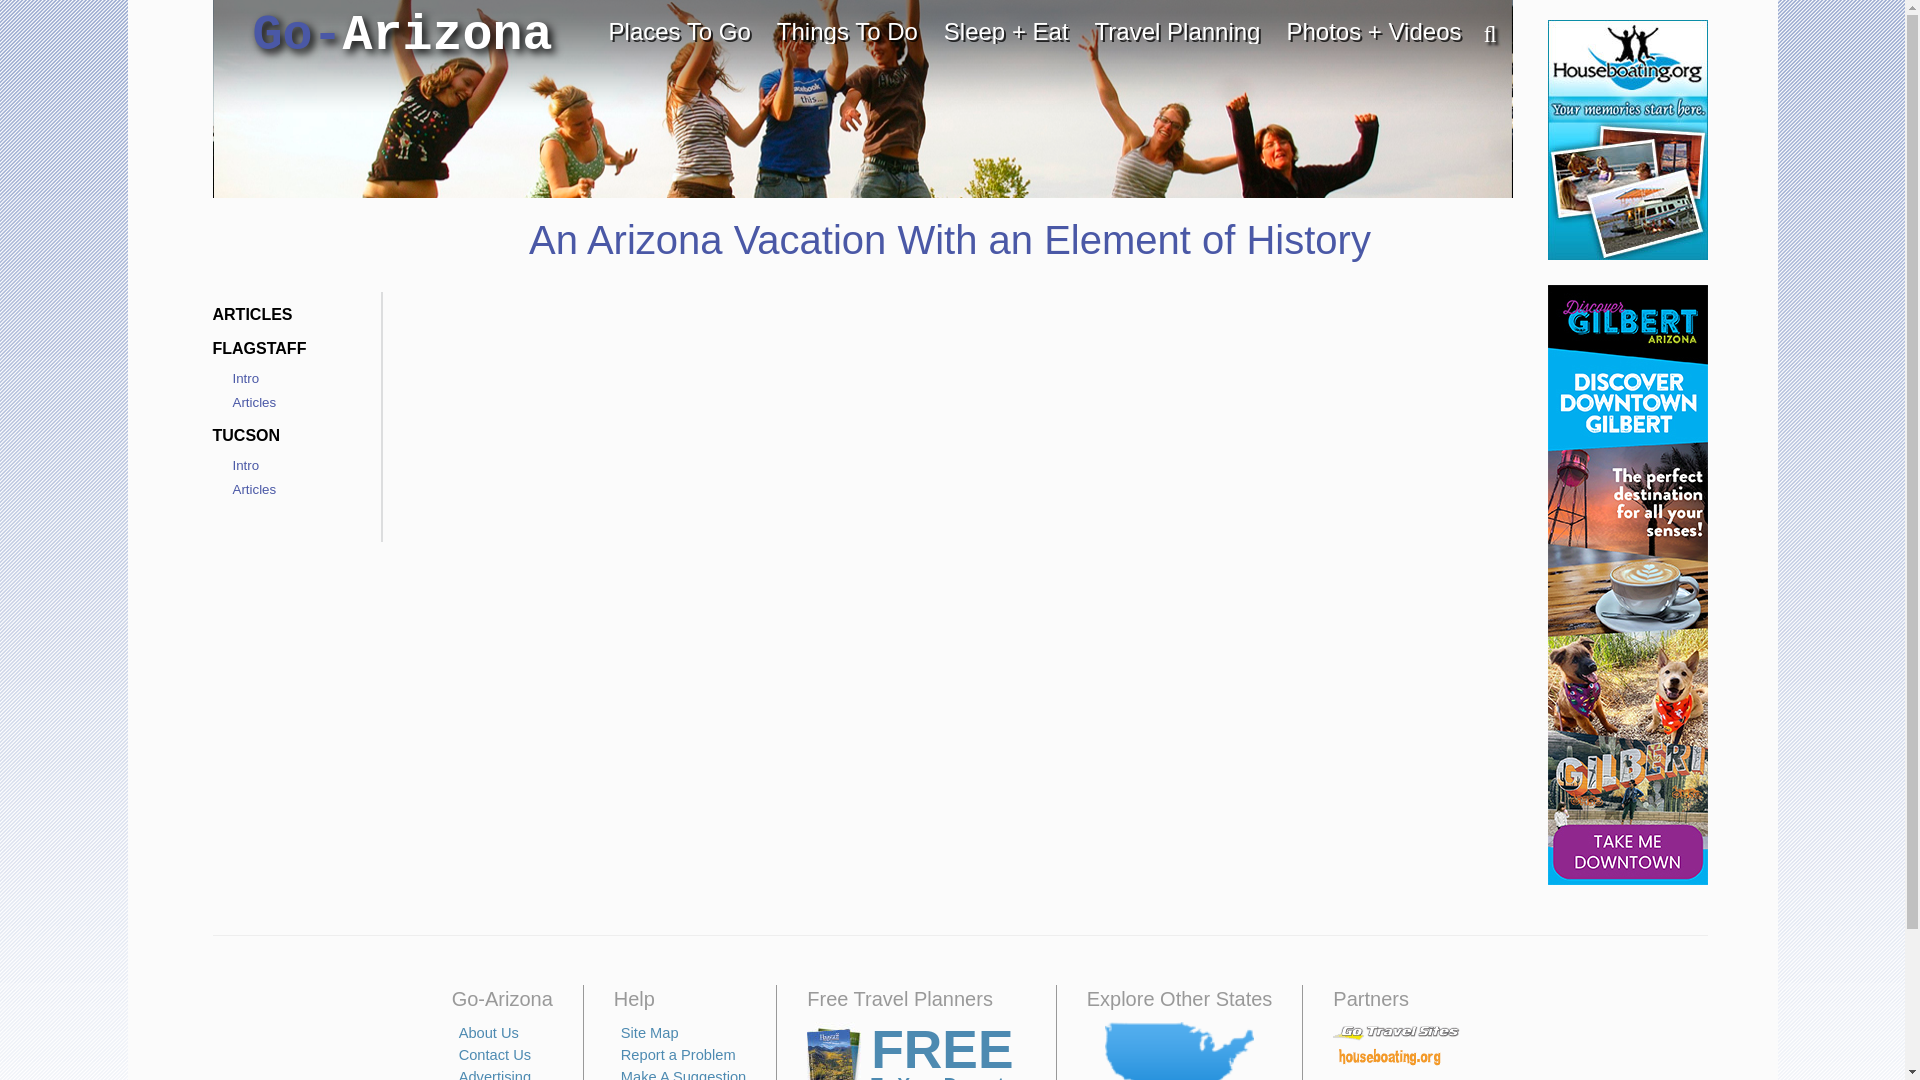 The height and width of the screenshot is (1080, 1920). Describe the element at coordinates (1480, 35) in the screenshot. I see `Search Here` at that location.